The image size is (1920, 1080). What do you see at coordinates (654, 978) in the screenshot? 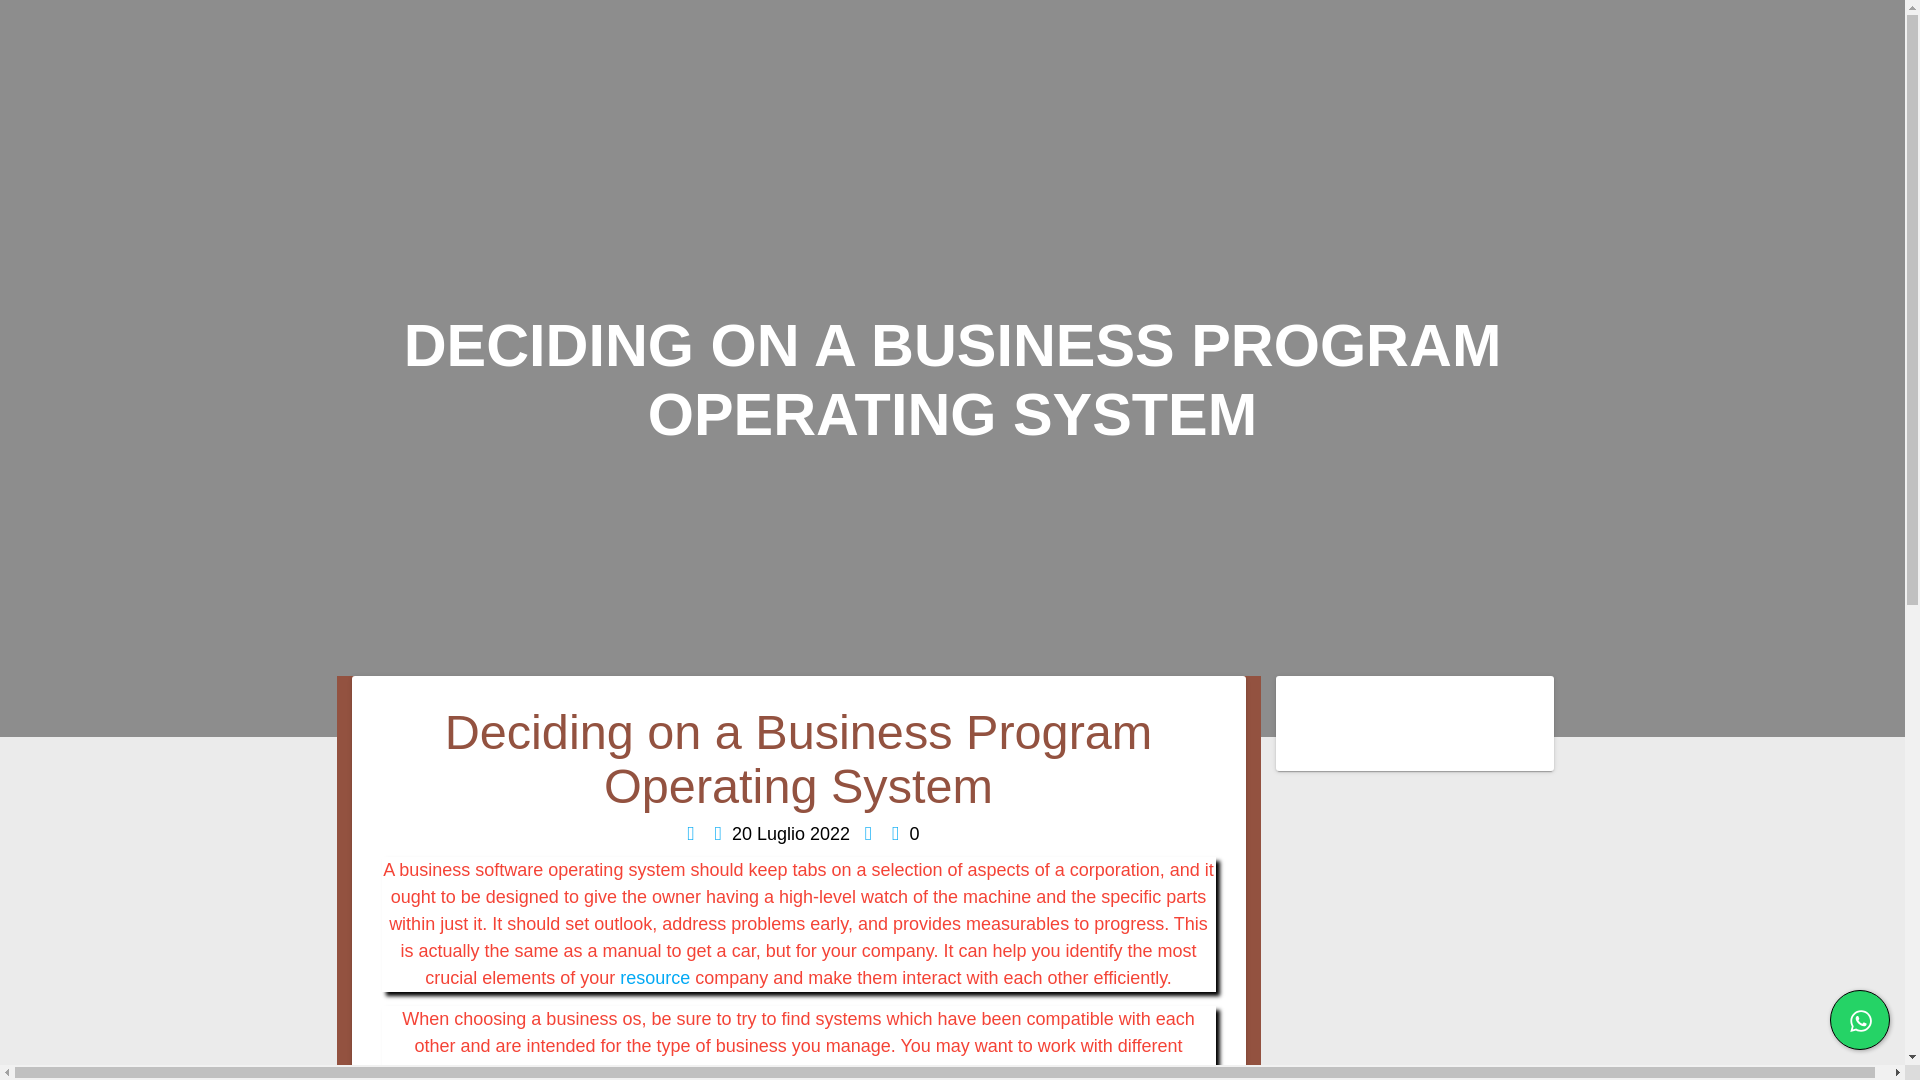
I see `resource` at bounding box center [654, 978].